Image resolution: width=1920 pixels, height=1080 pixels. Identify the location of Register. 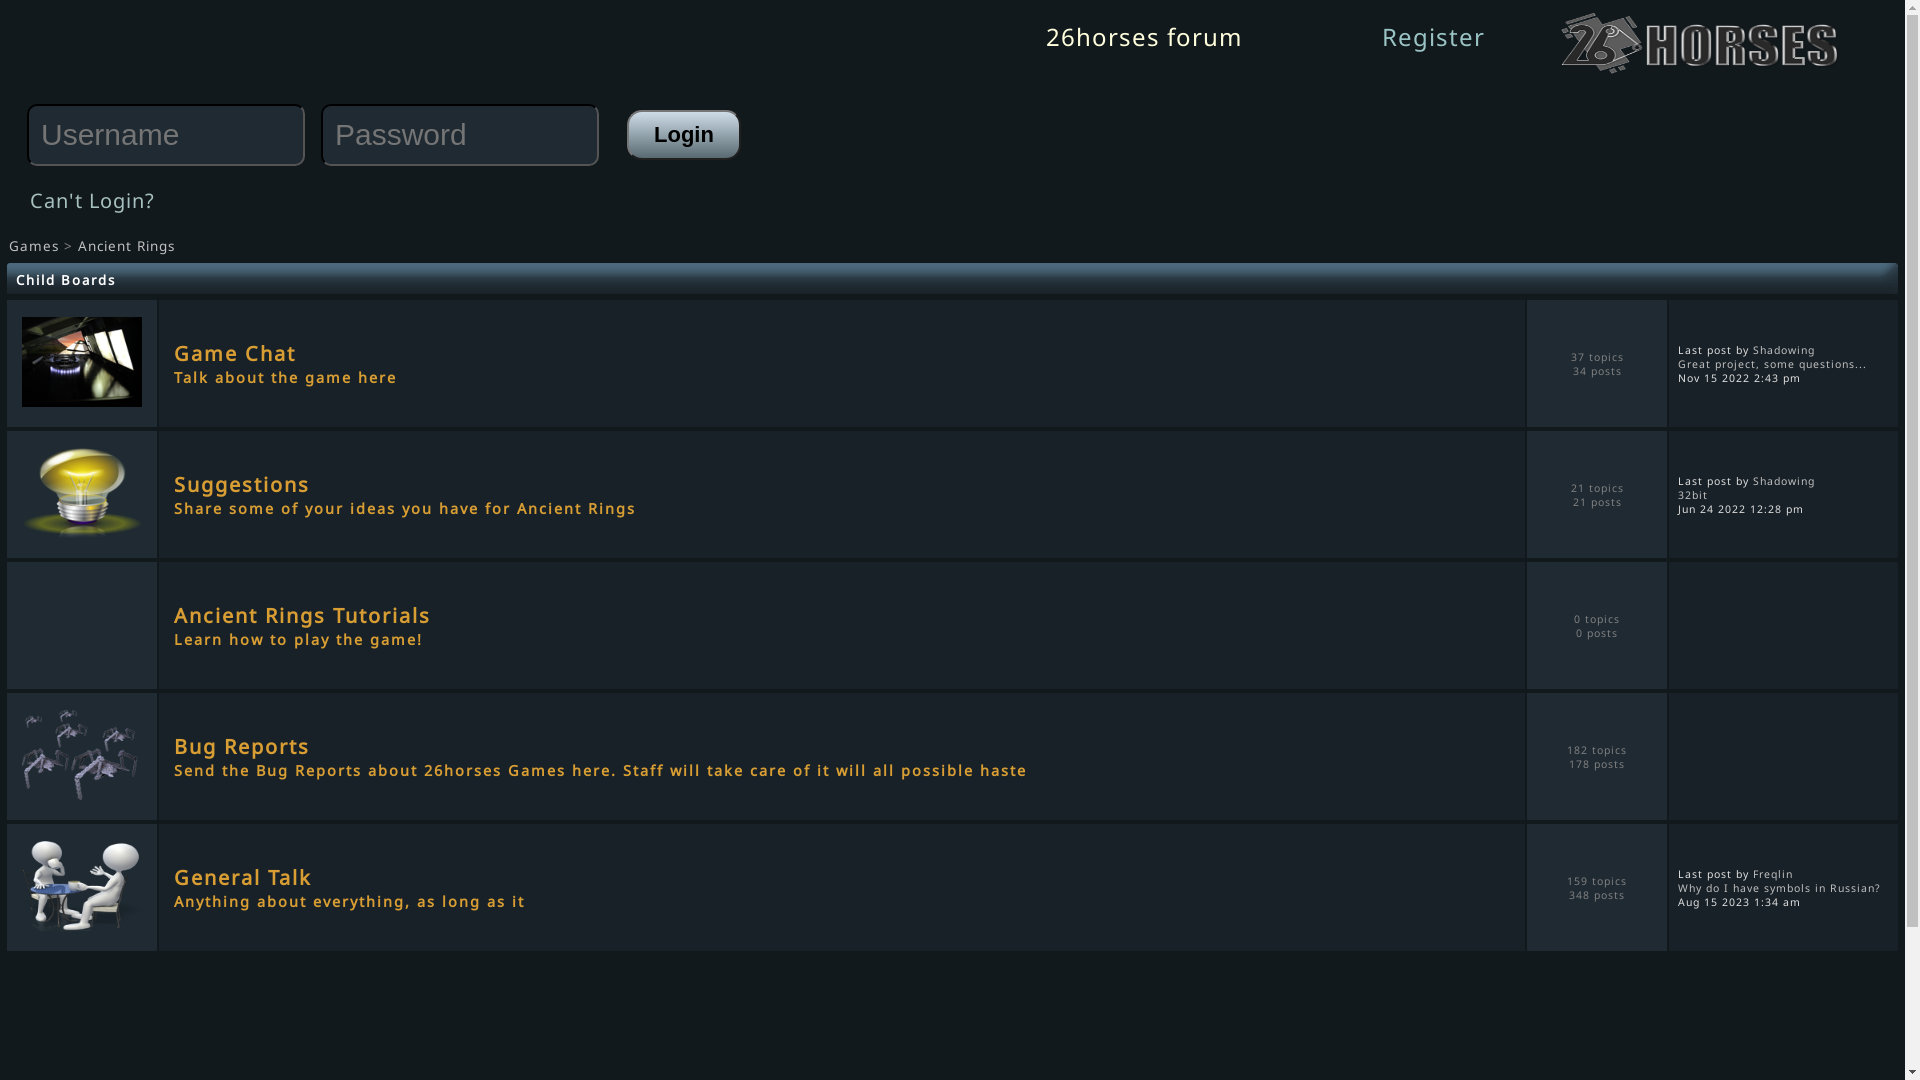
(1434, 36).